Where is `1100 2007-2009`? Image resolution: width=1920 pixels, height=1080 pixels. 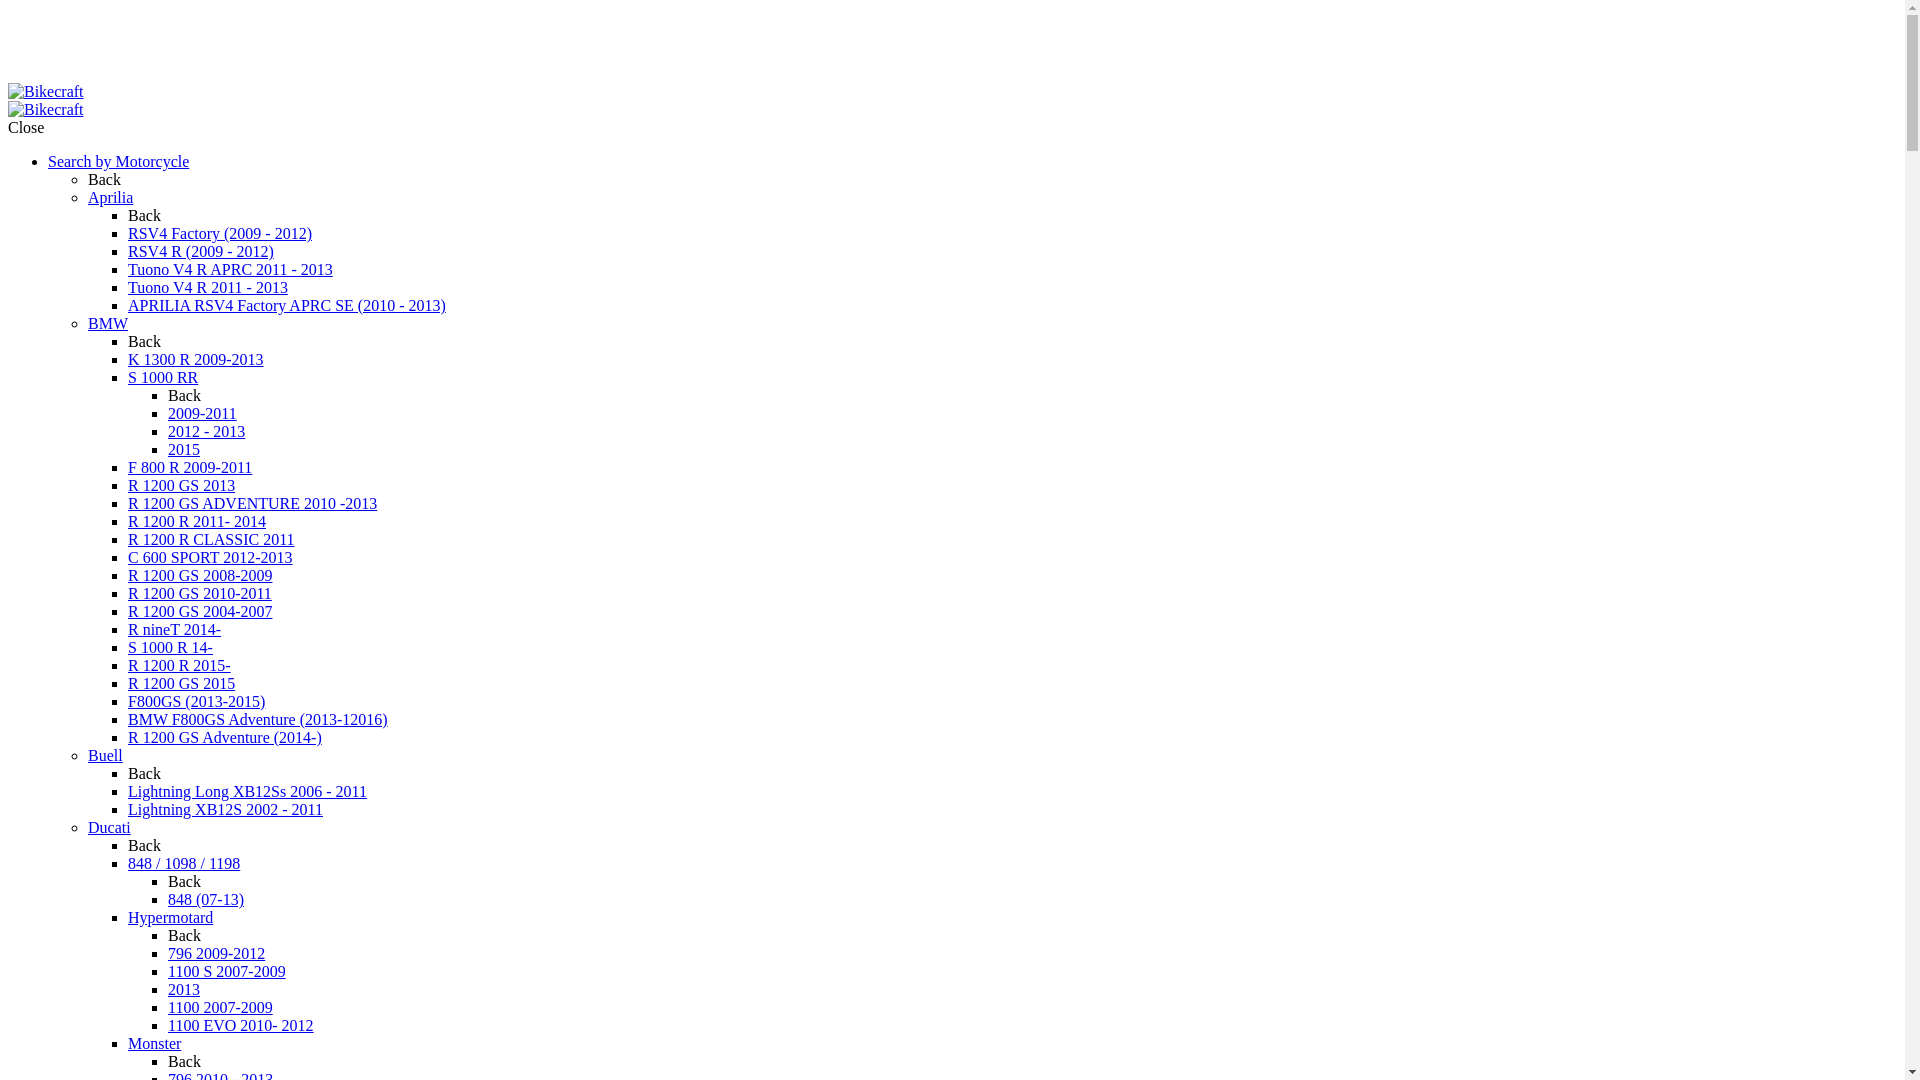 1100 2007-2009 is located at coordinates (220, 1008).